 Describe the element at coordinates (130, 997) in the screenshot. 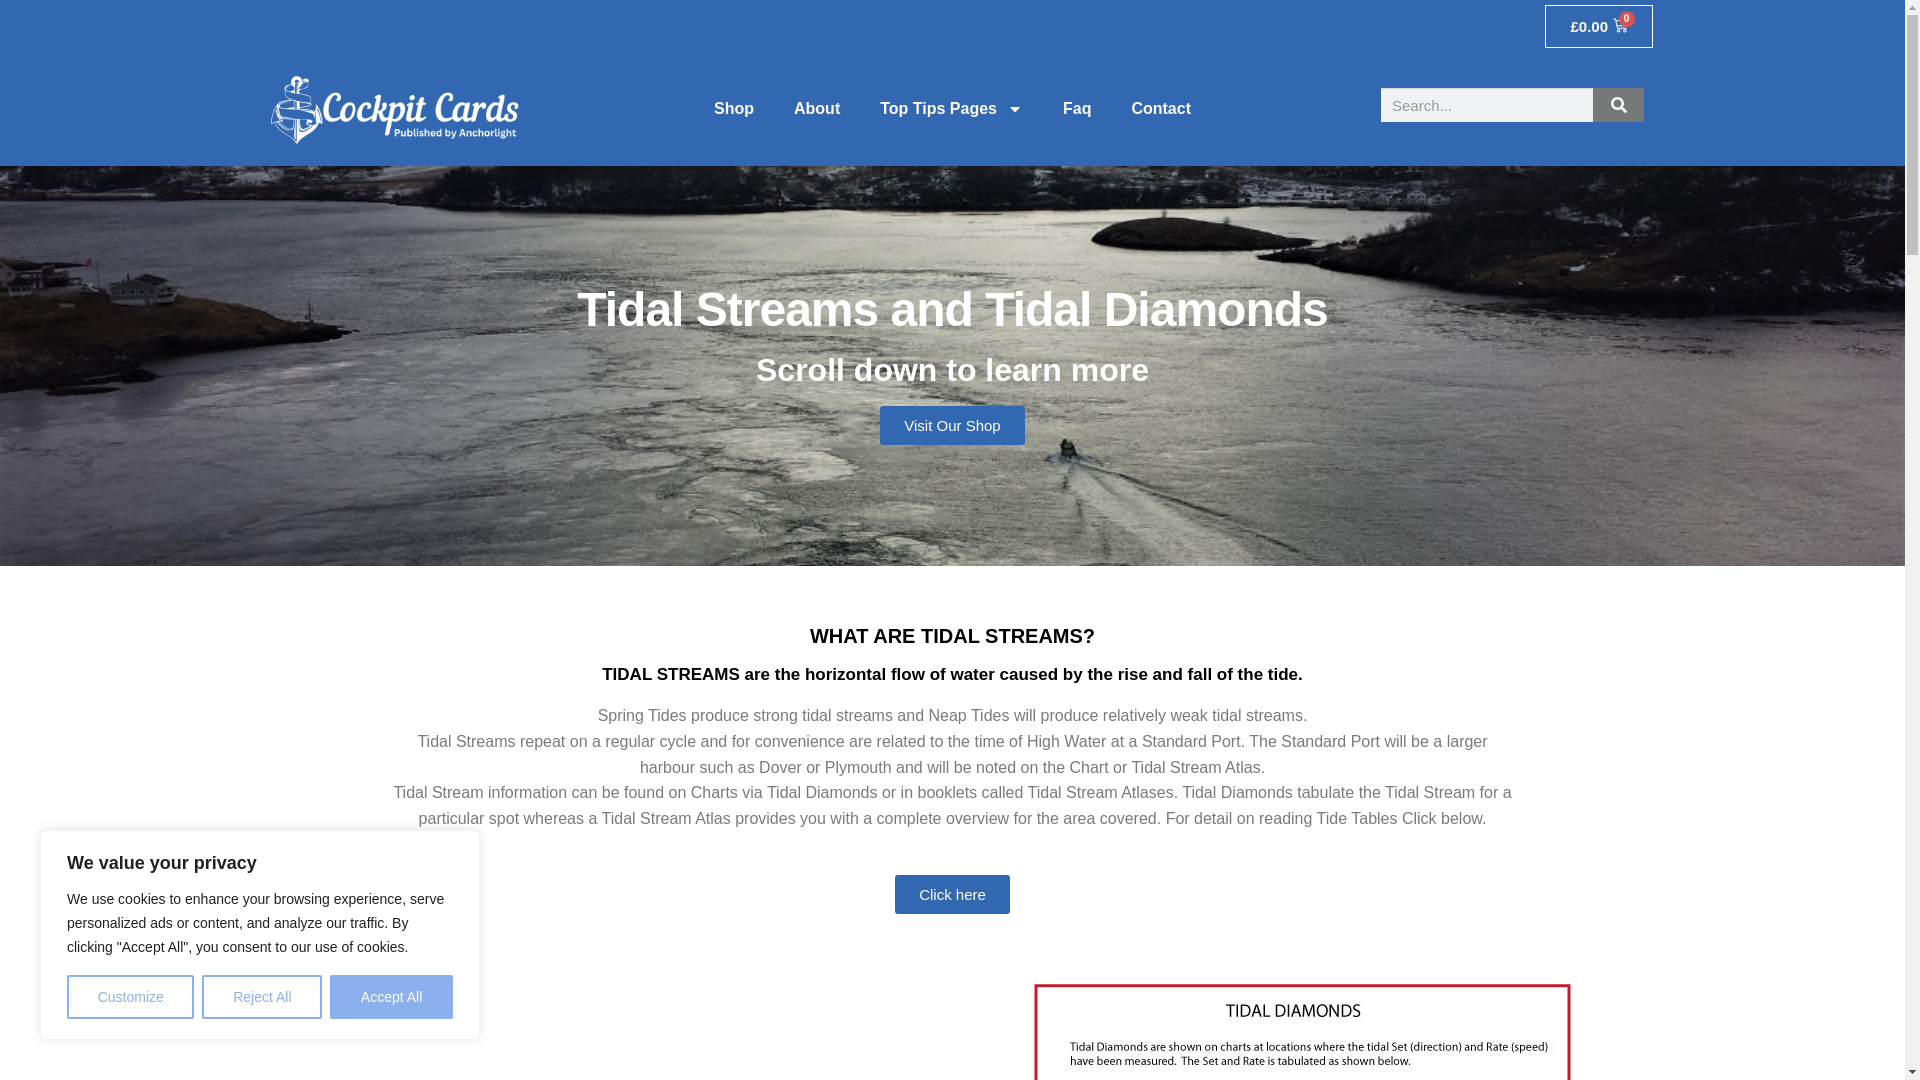

I see `Customize` at that location.